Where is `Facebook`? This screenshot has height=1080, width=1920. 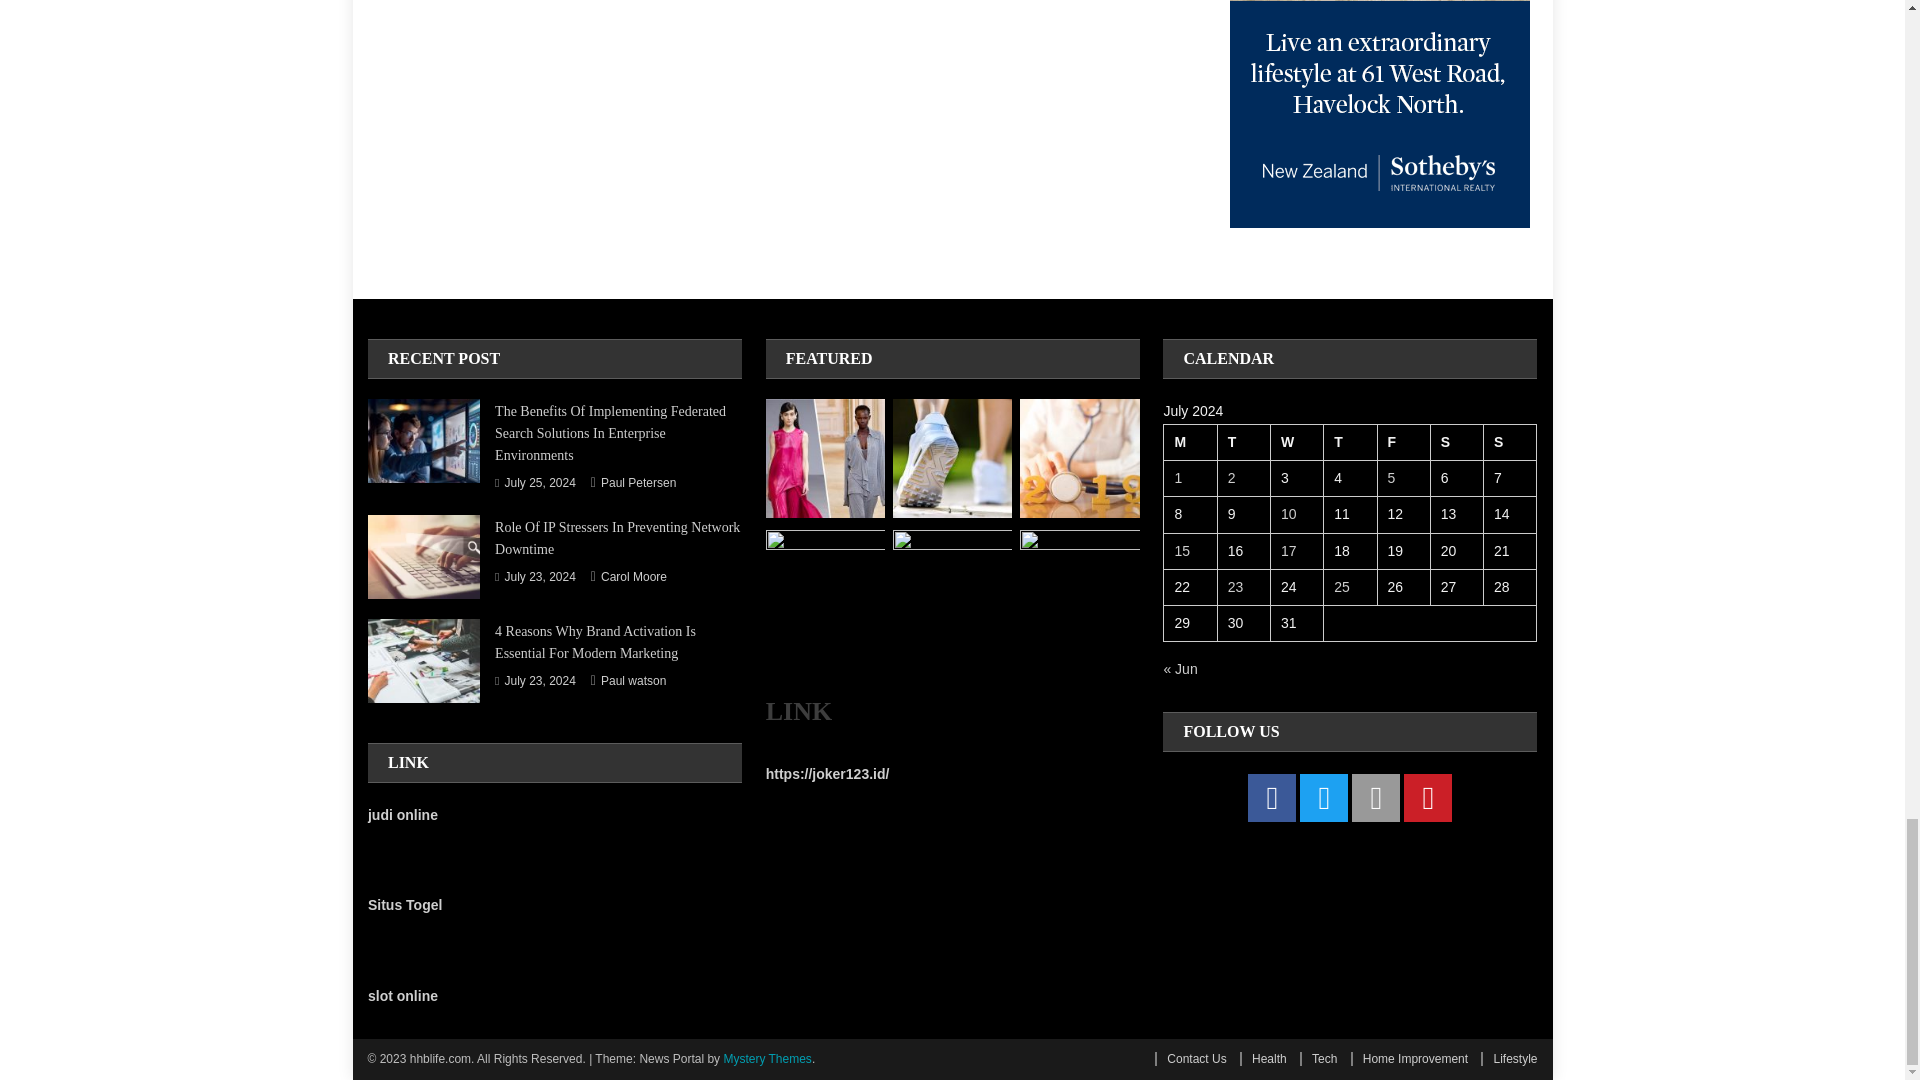 Facebook is located at coordinates (1272, 798).